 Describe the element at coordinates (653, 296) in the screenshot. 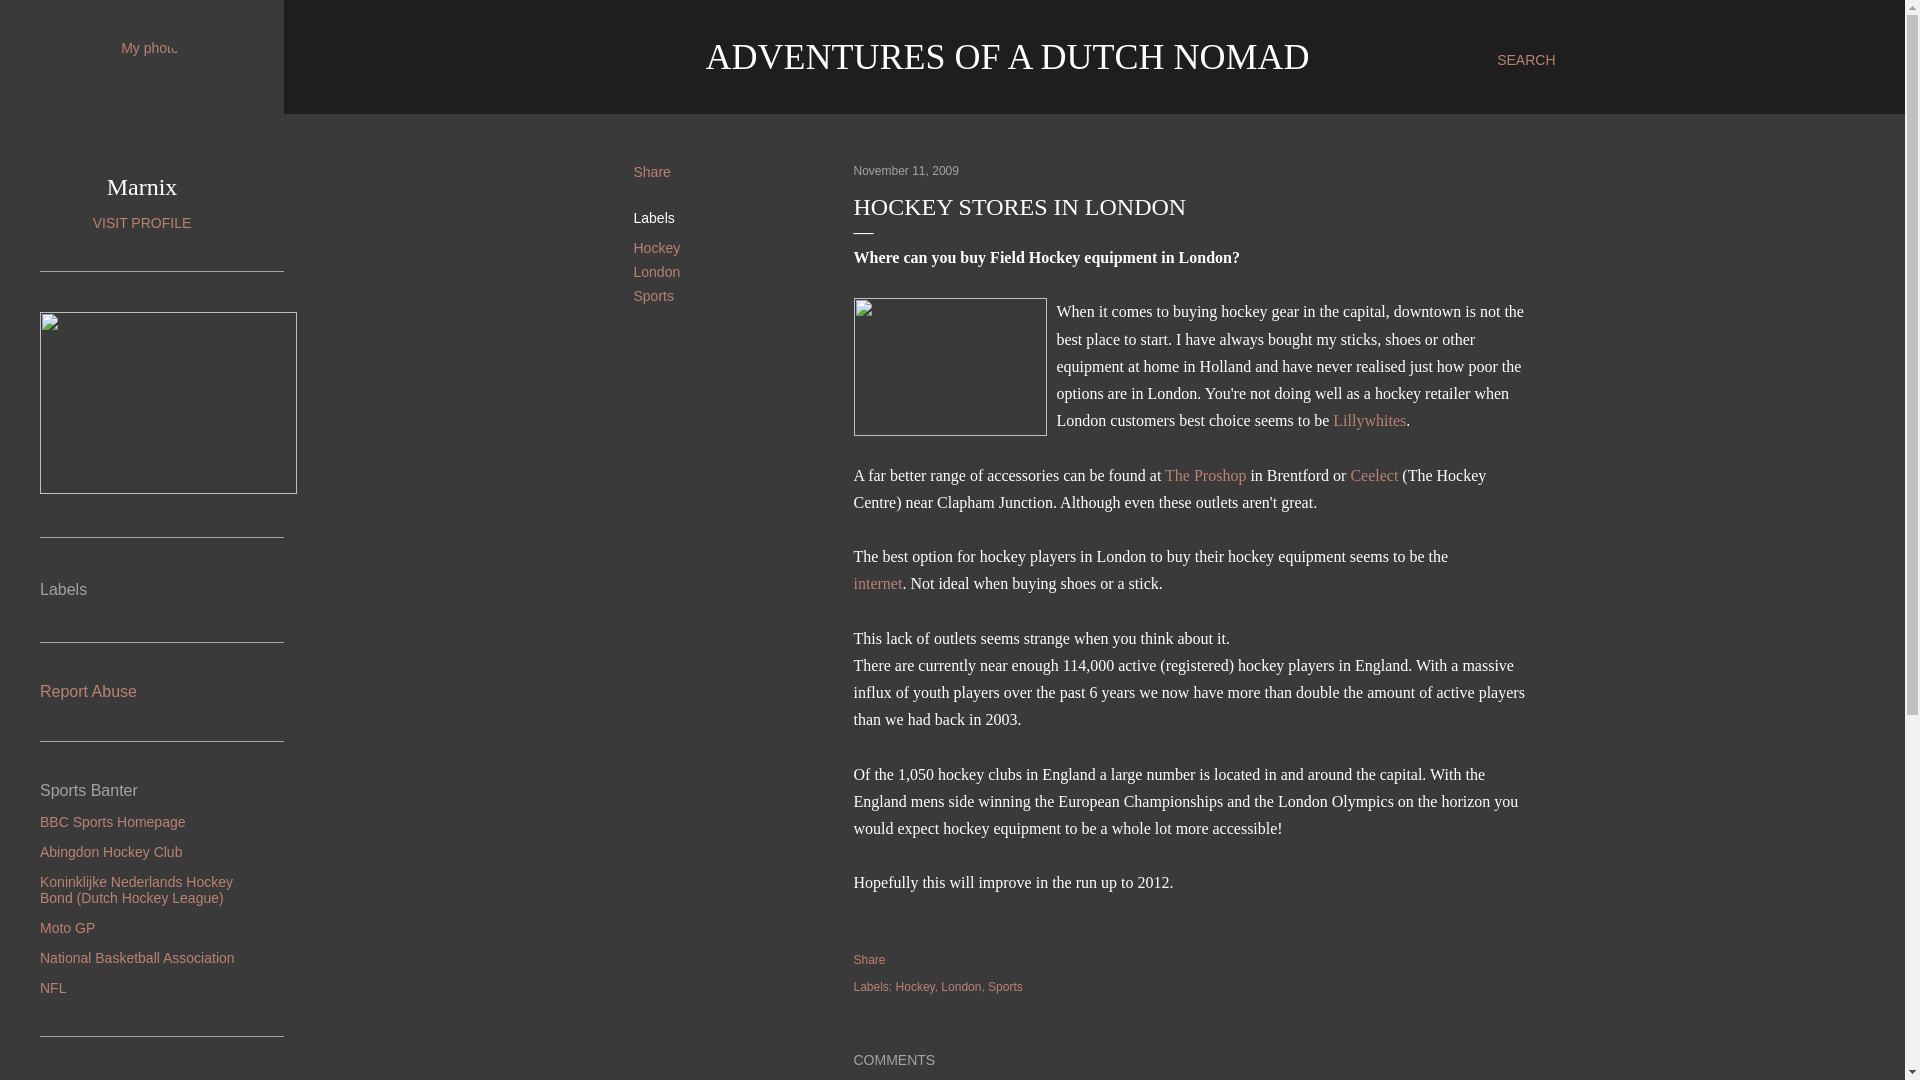

I see `Sports` at that location.